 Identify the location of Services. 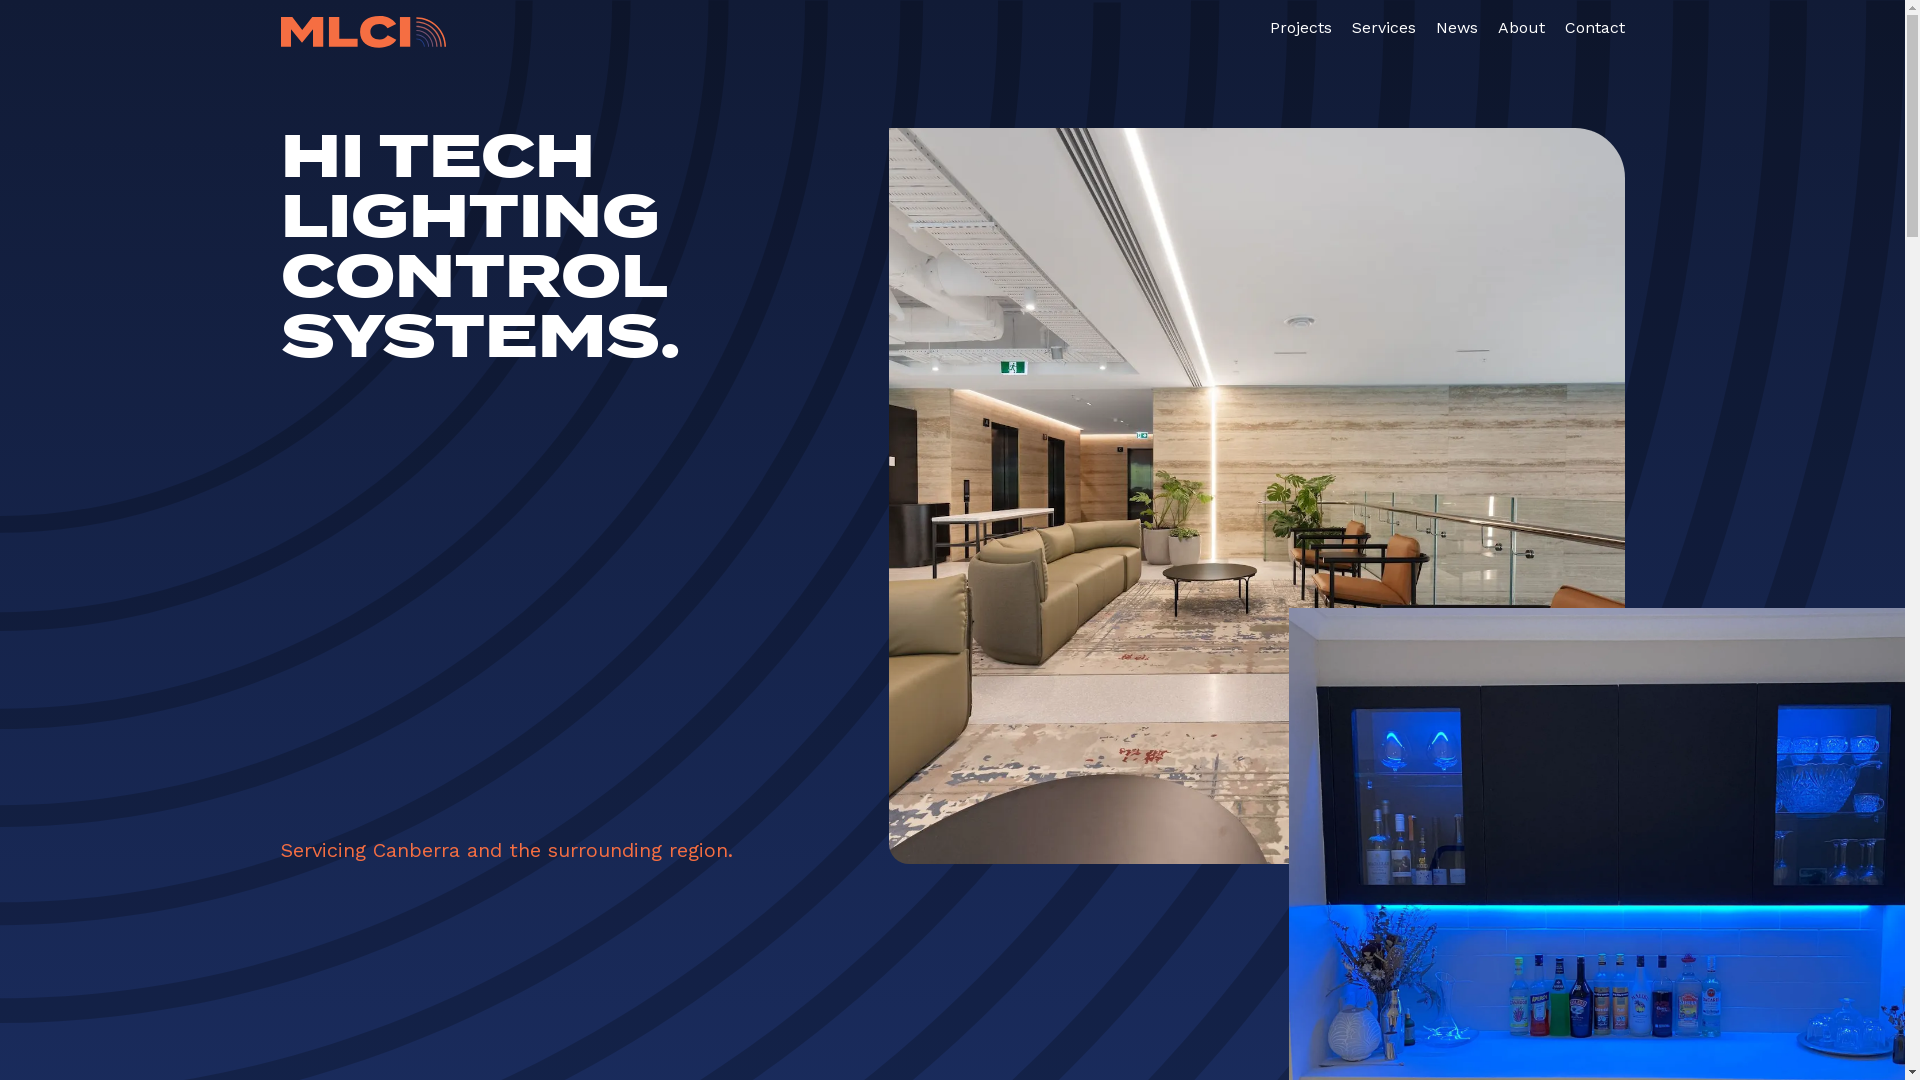
(1384, 28).